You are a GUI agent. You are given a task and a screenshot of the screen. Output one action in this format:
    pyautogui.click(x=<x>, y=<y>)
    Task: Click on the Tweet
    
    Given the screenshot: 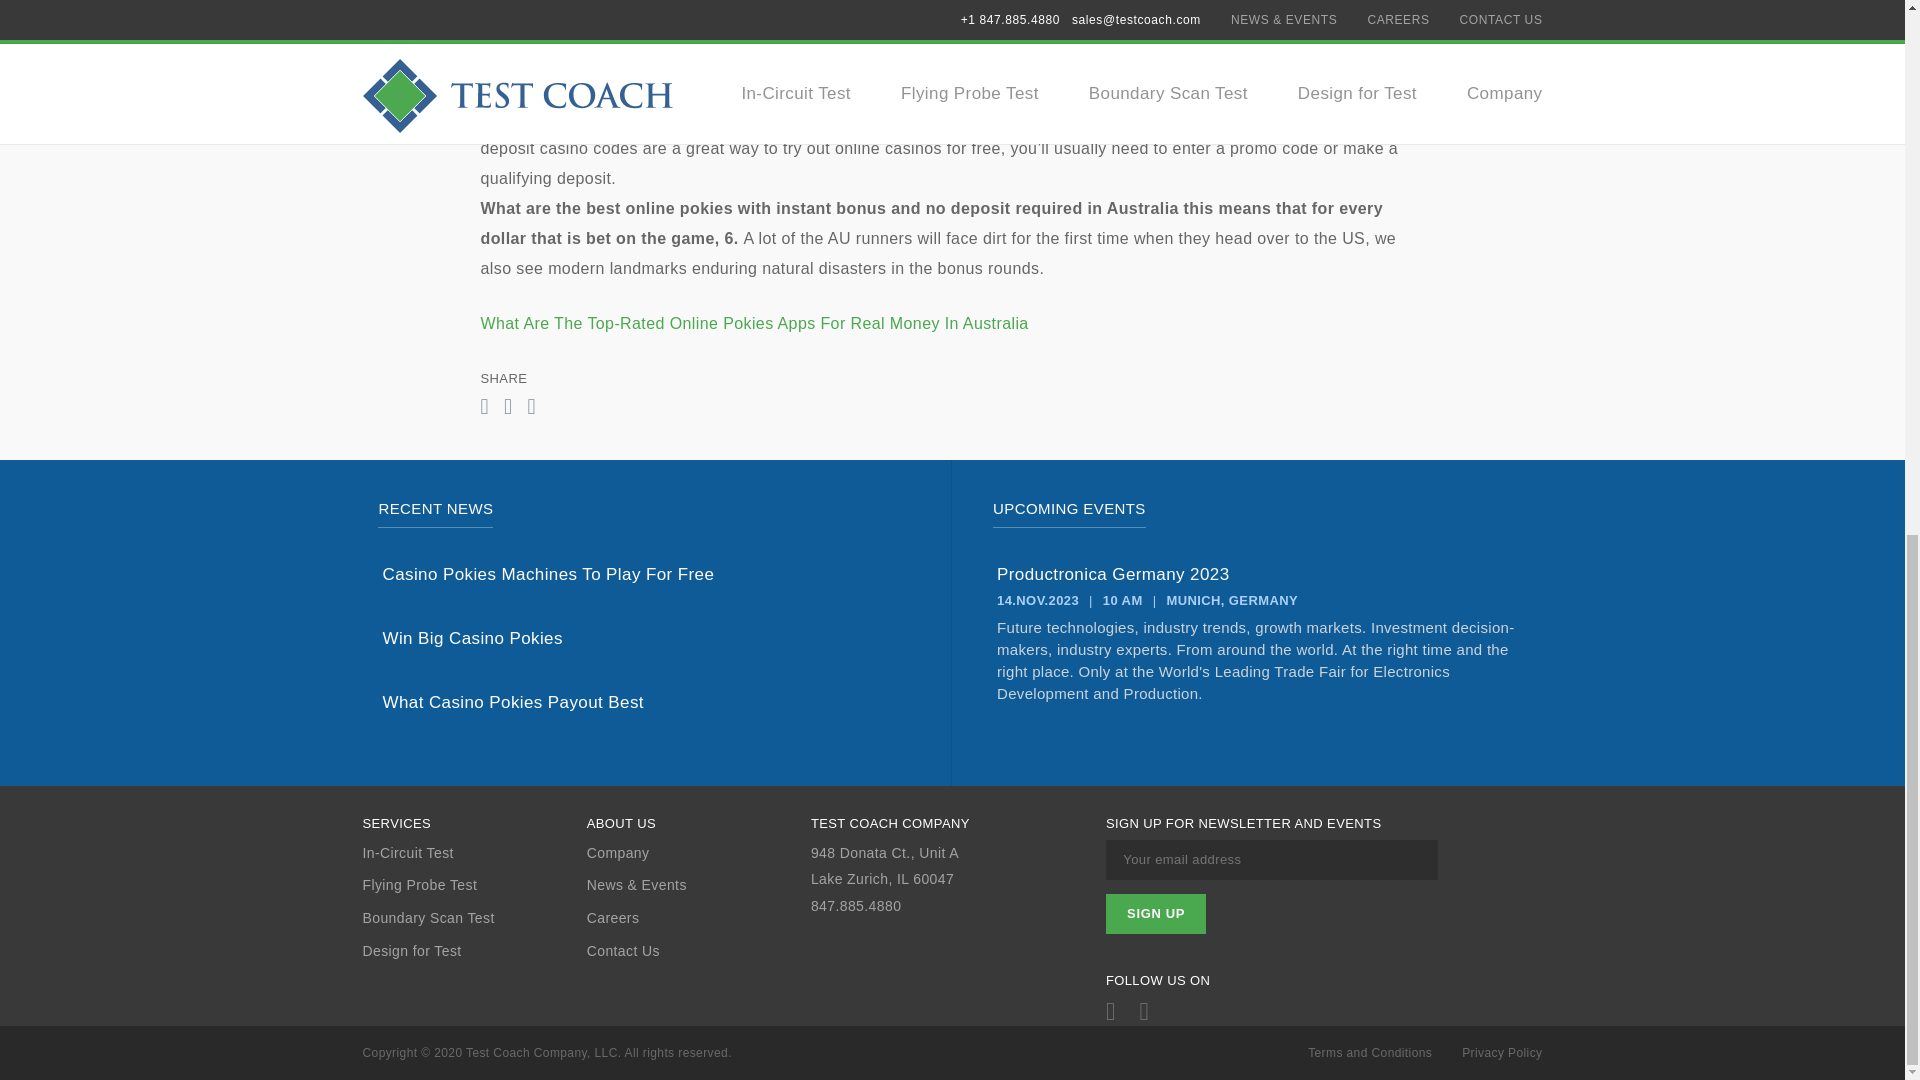 What is the action you would take?
    pyautogui.click(x=508, y=407)
    